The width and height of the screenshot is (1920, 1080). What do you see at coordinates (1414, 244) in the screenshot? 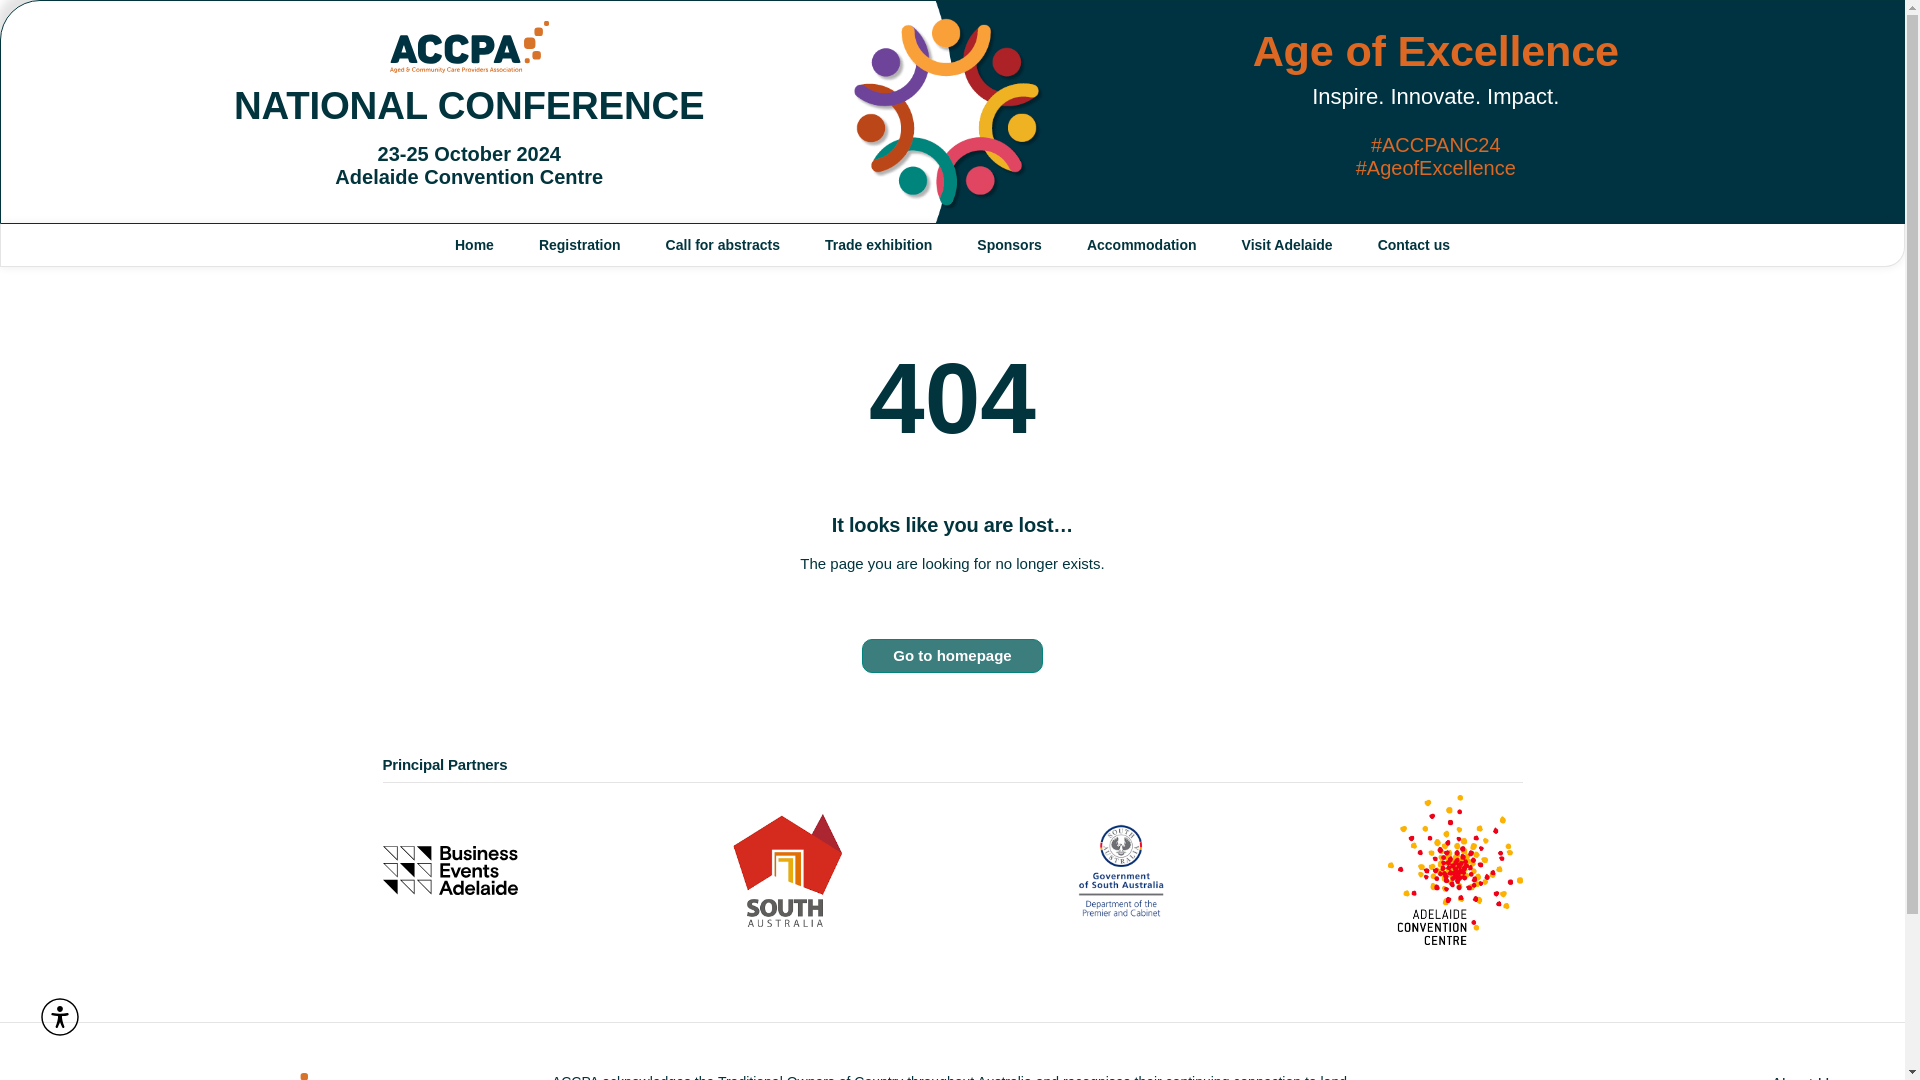
I see `Contact us` at bounding box center [1414, 244].